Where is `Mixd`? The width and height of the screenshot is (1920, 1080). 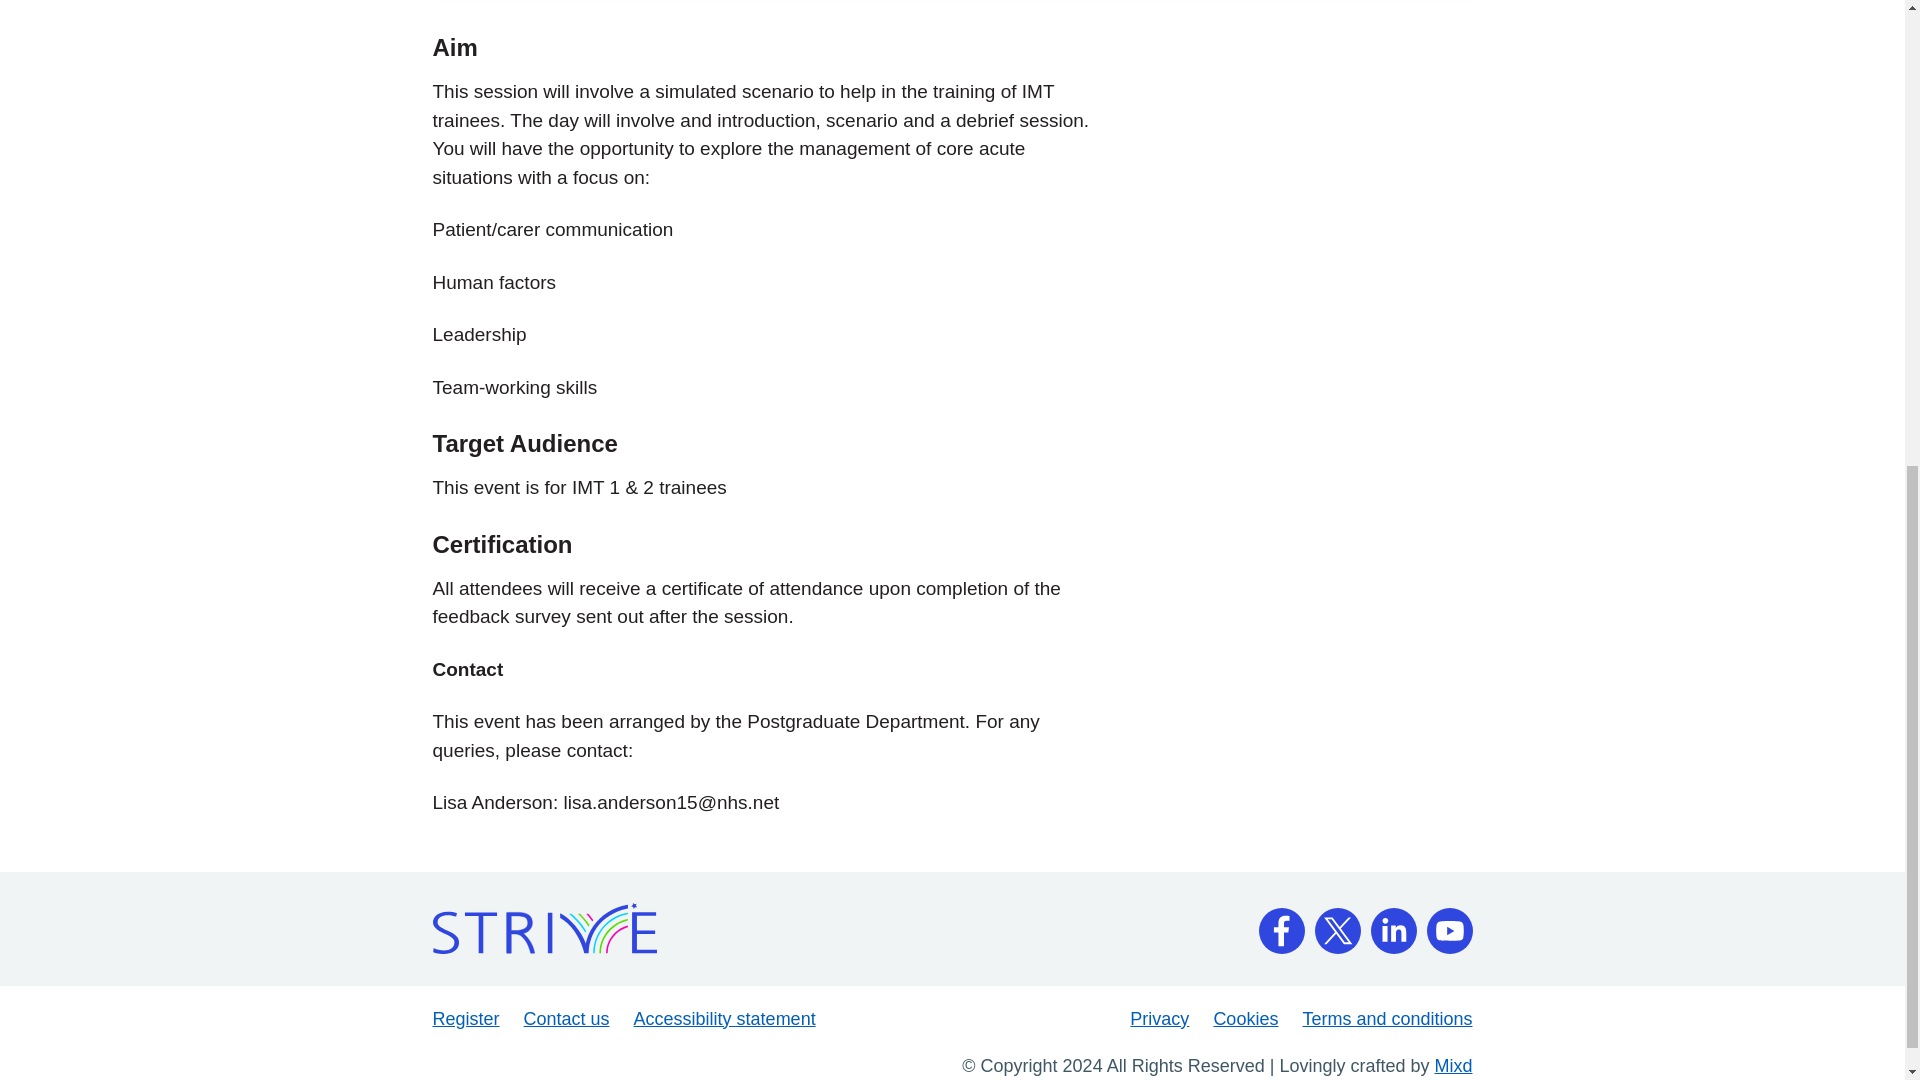 Mixd is located at coordinates (1453, 1064).